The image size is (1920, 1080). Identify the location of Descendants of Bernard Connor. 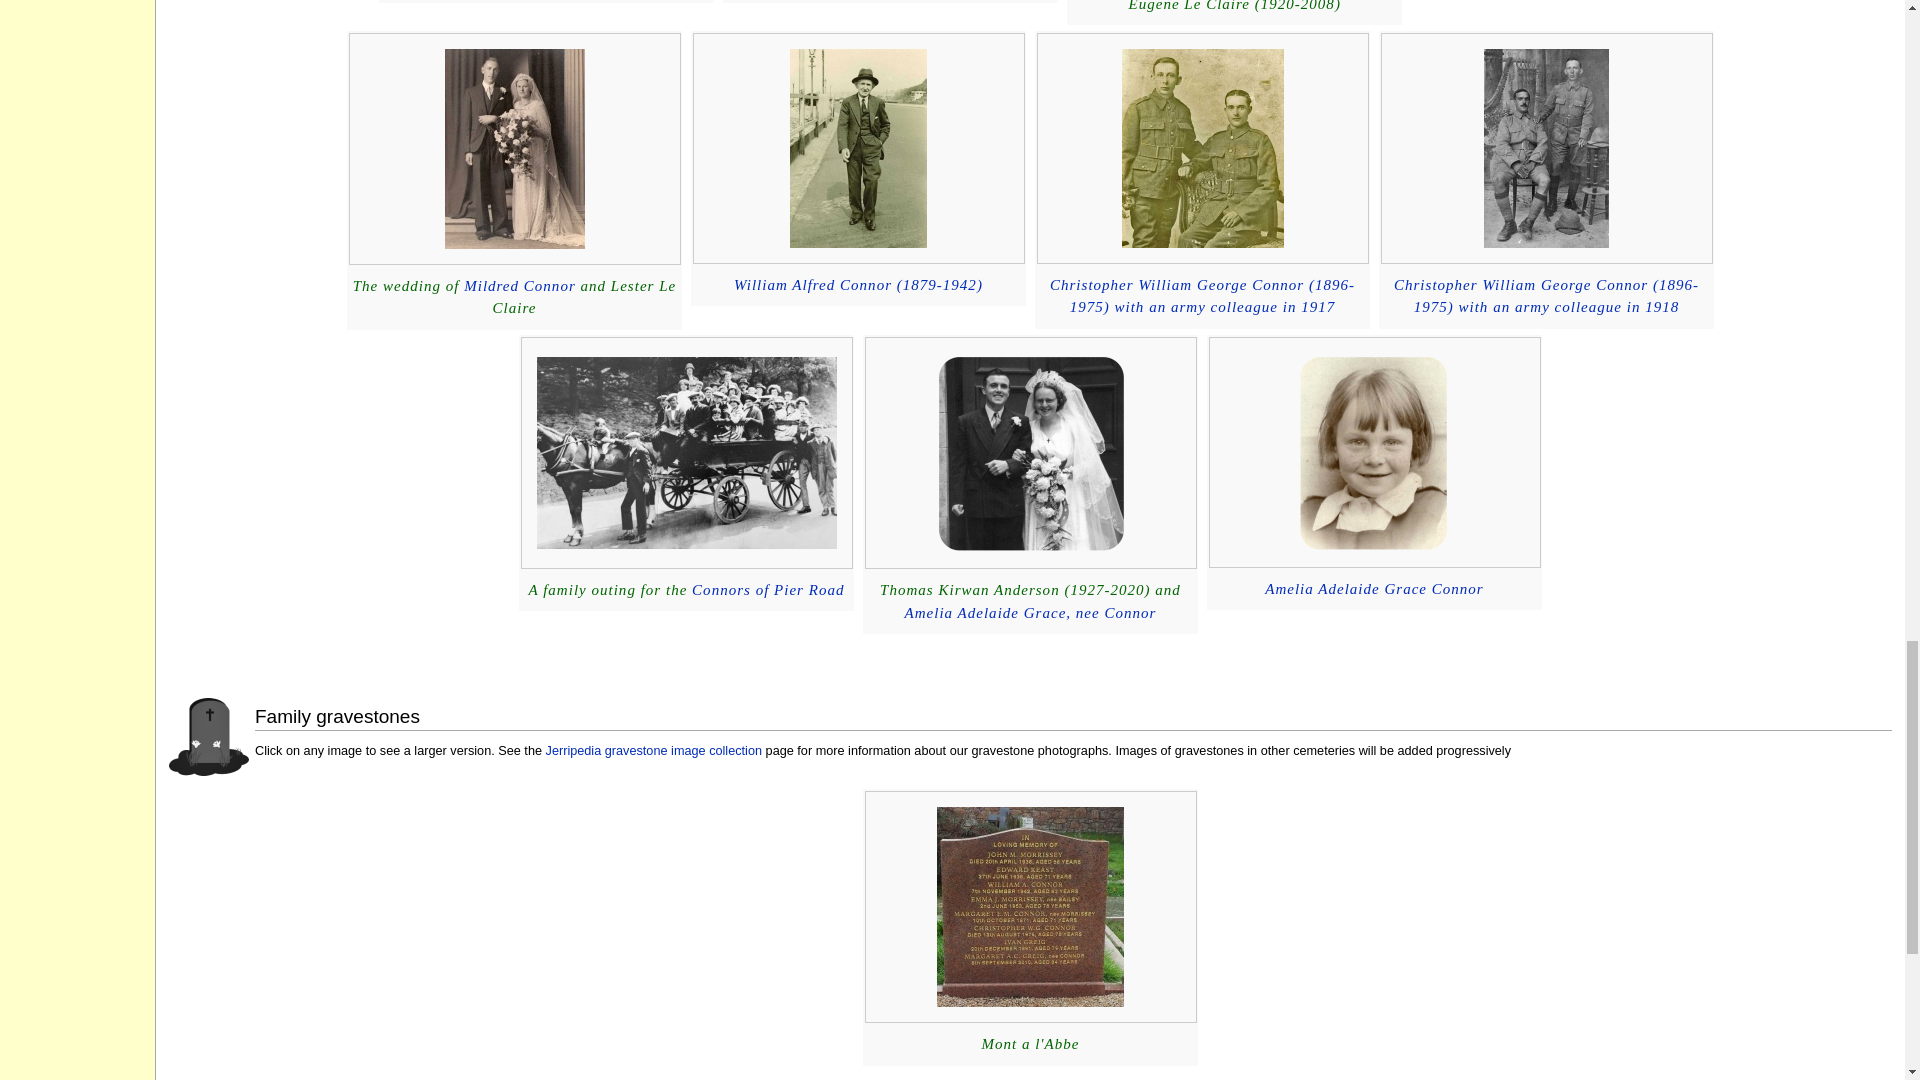
(520, 285).